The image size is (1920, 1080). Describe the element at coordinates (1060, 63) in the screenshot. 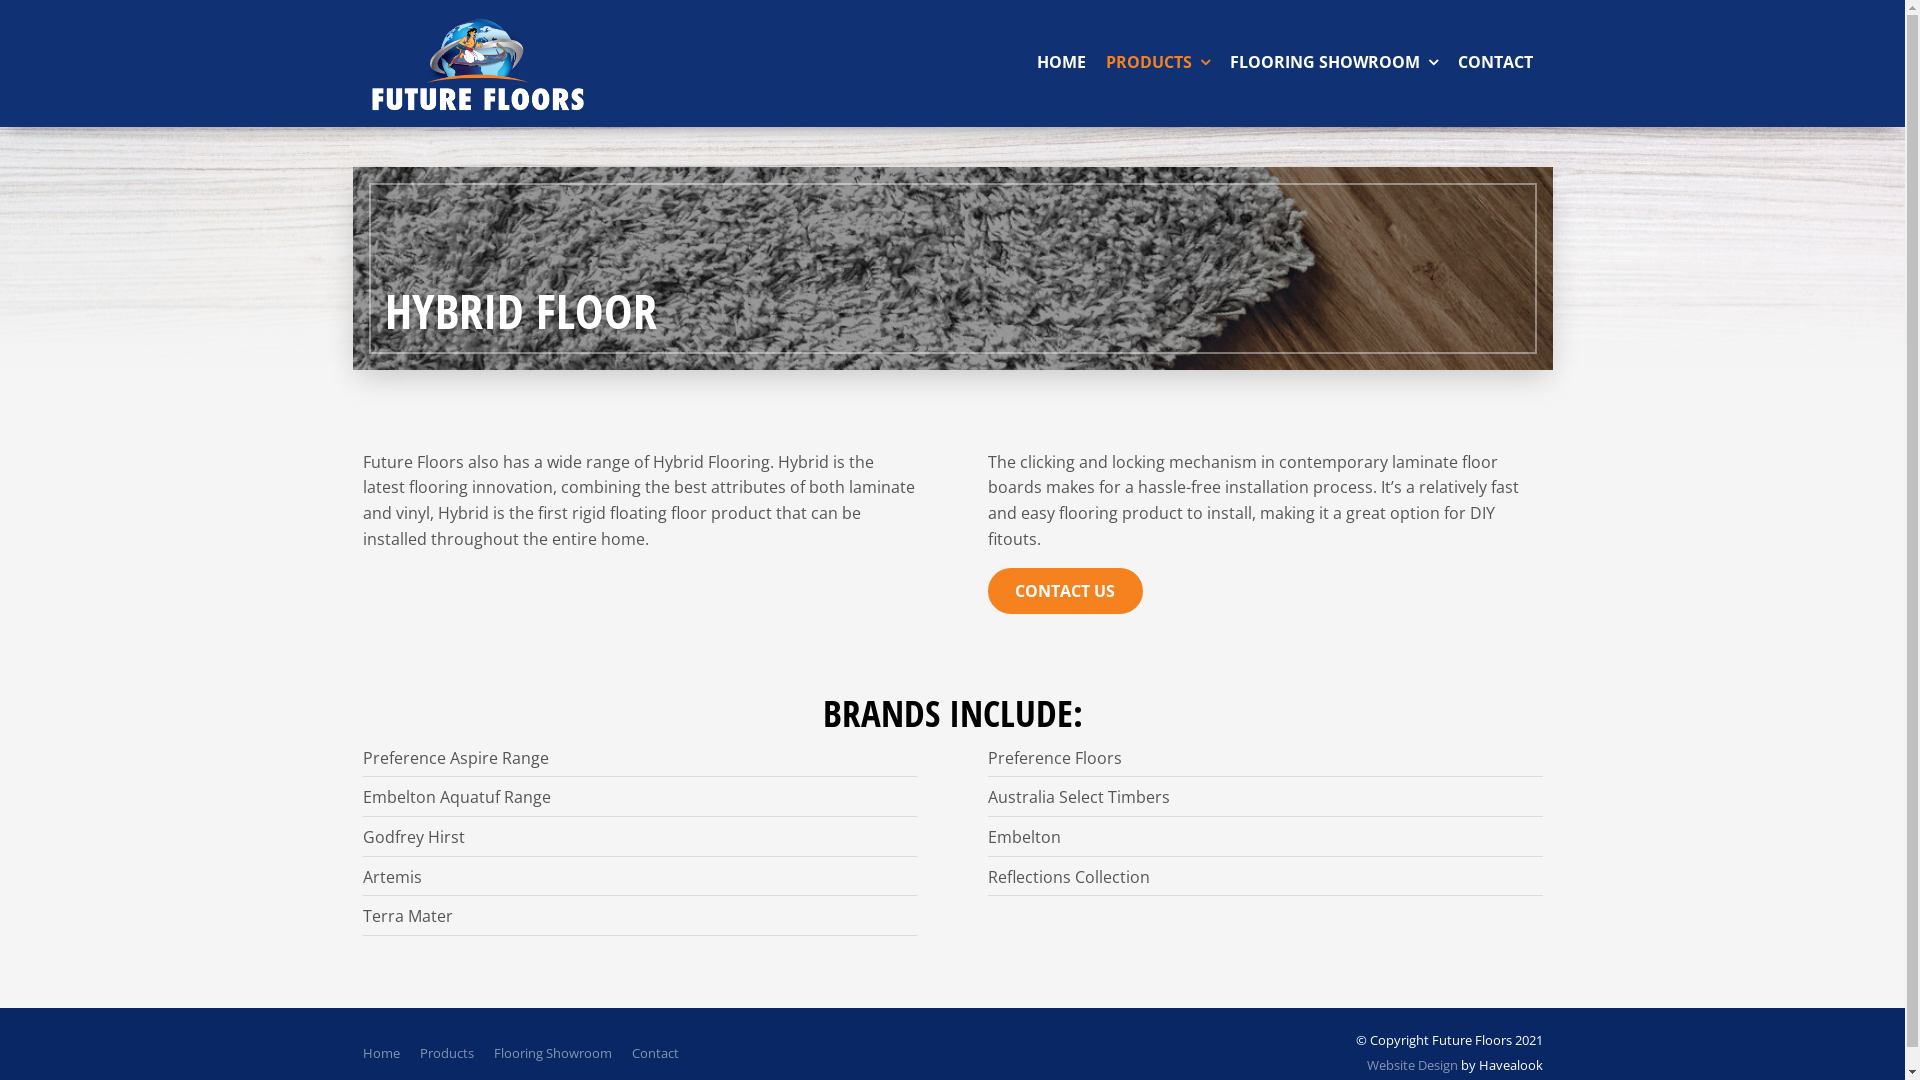

I see `HOME` at that location.